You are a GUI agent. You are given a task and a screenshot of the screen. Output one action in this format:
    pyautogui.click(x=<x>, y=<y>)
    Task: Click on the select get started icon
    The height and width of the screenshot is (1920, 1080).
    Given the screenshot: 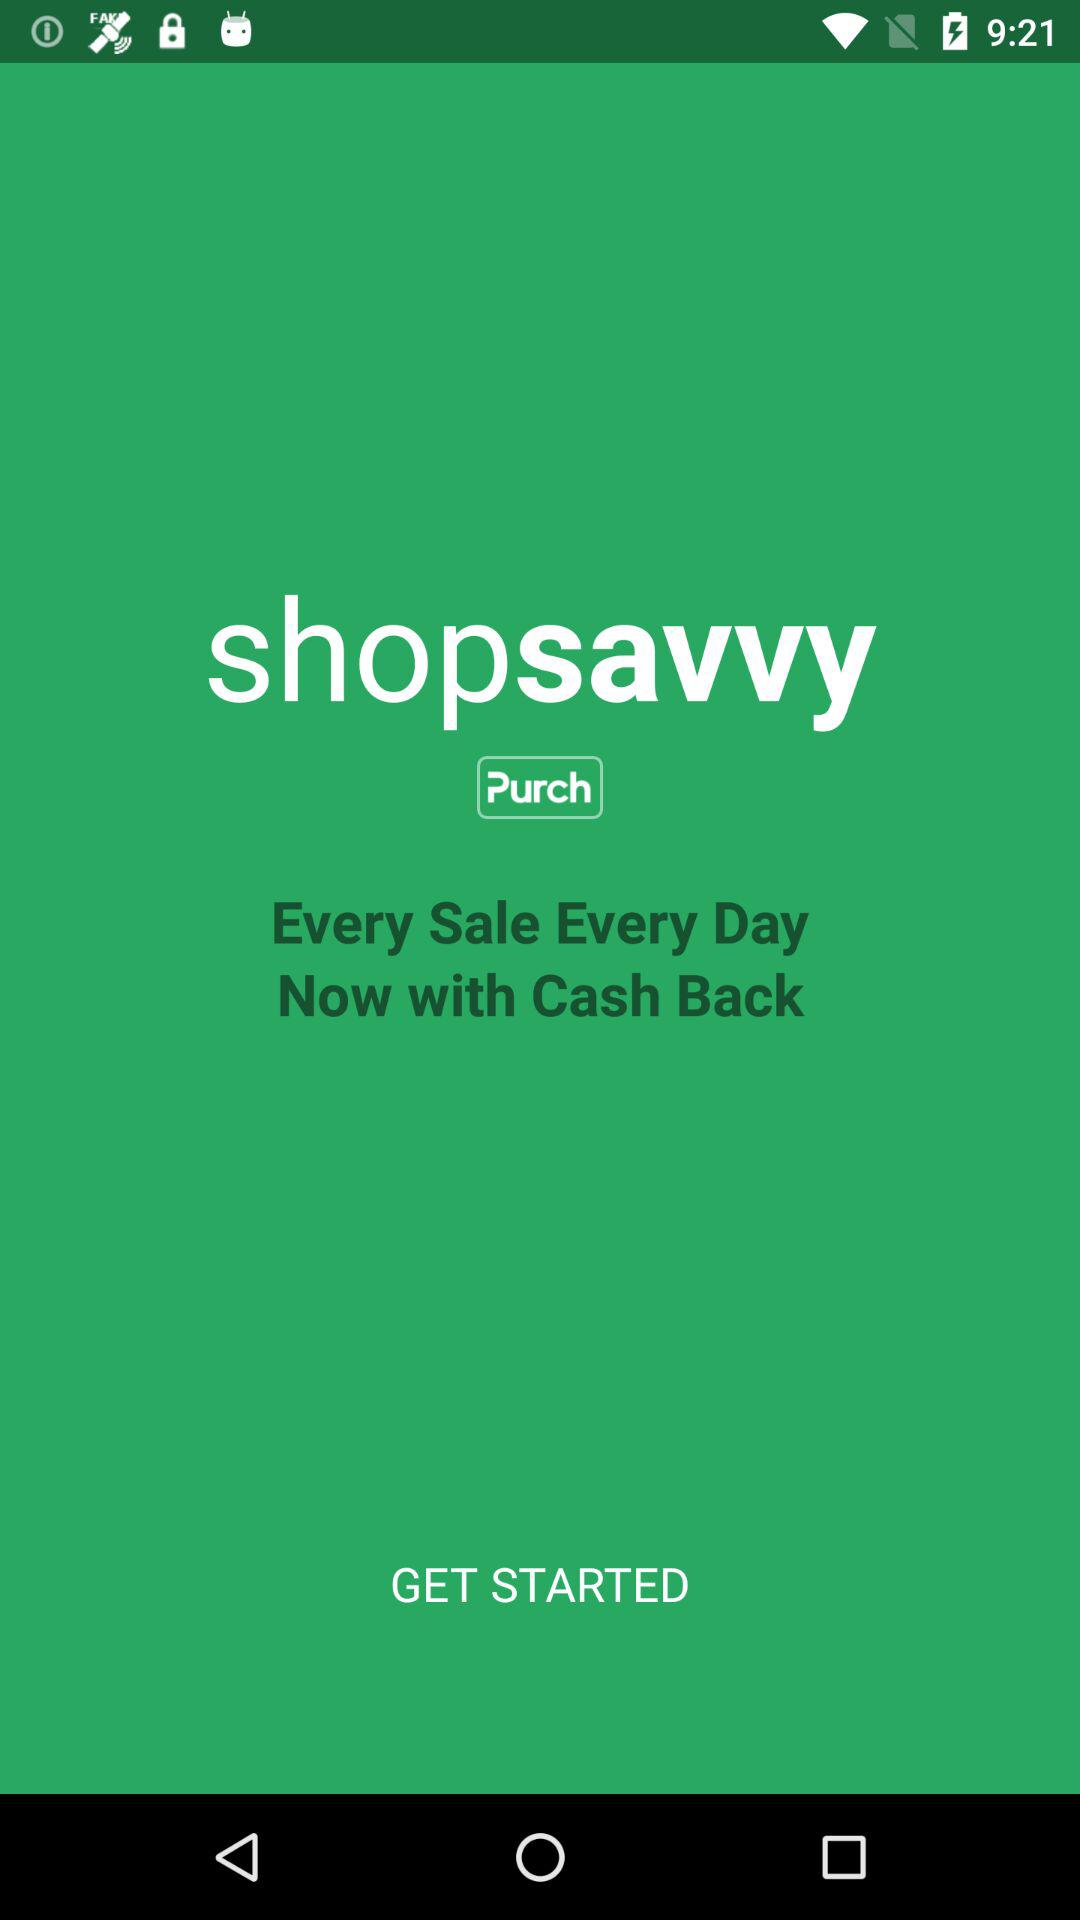 What is the action you would take?
    pyautogui.click(x=540, y=1584)
    